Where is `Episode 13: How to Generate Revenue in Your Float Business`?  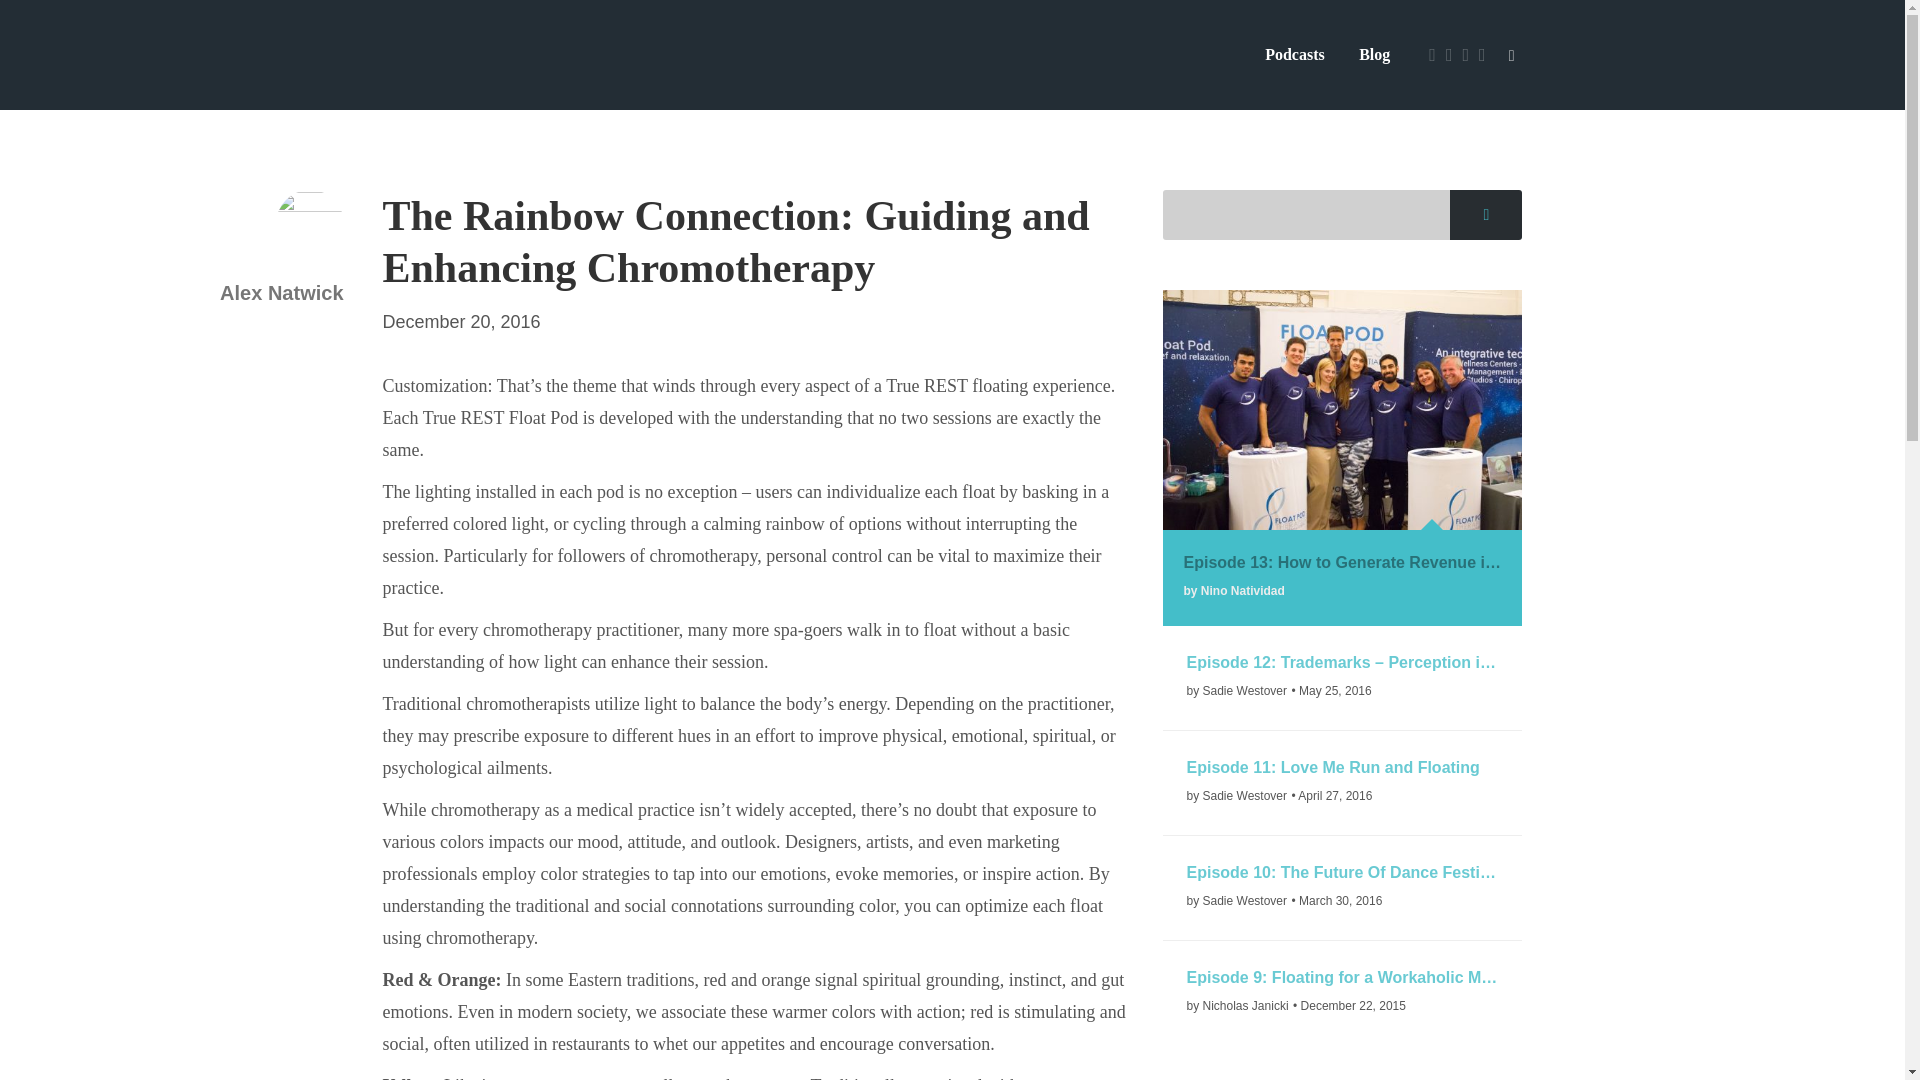
Episode 13: How to Generate Revenue in Your Float Business is located at coordinates (1342, 562).